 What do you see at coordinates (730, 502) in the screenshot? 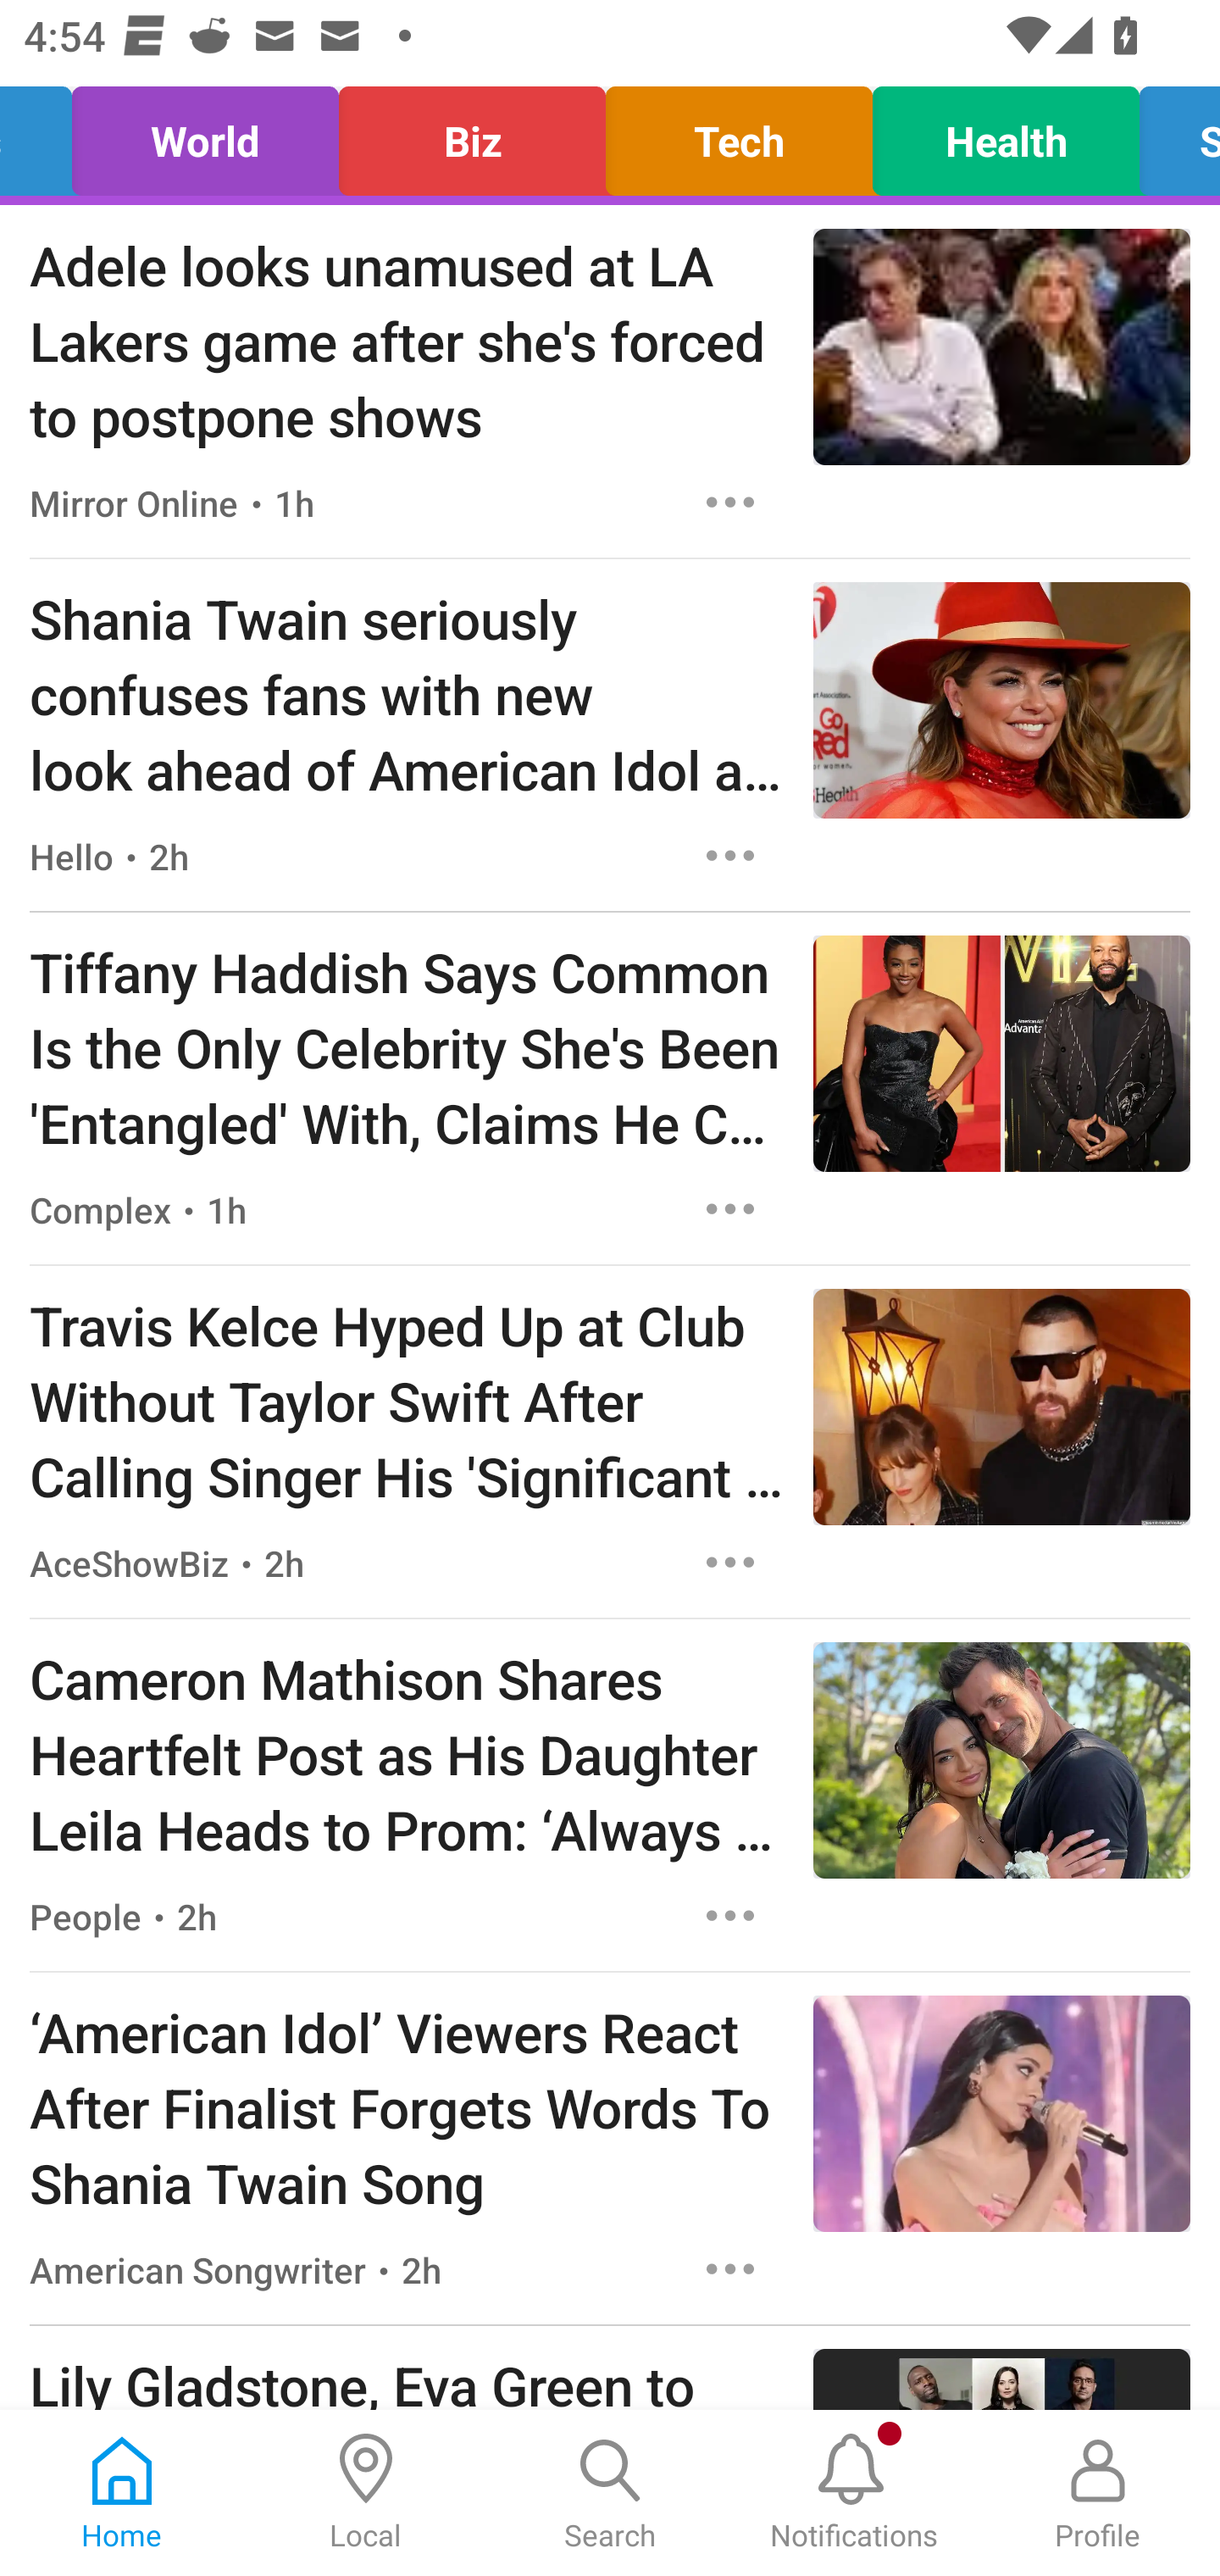
I see `Options` at bounding box center [730, 502].